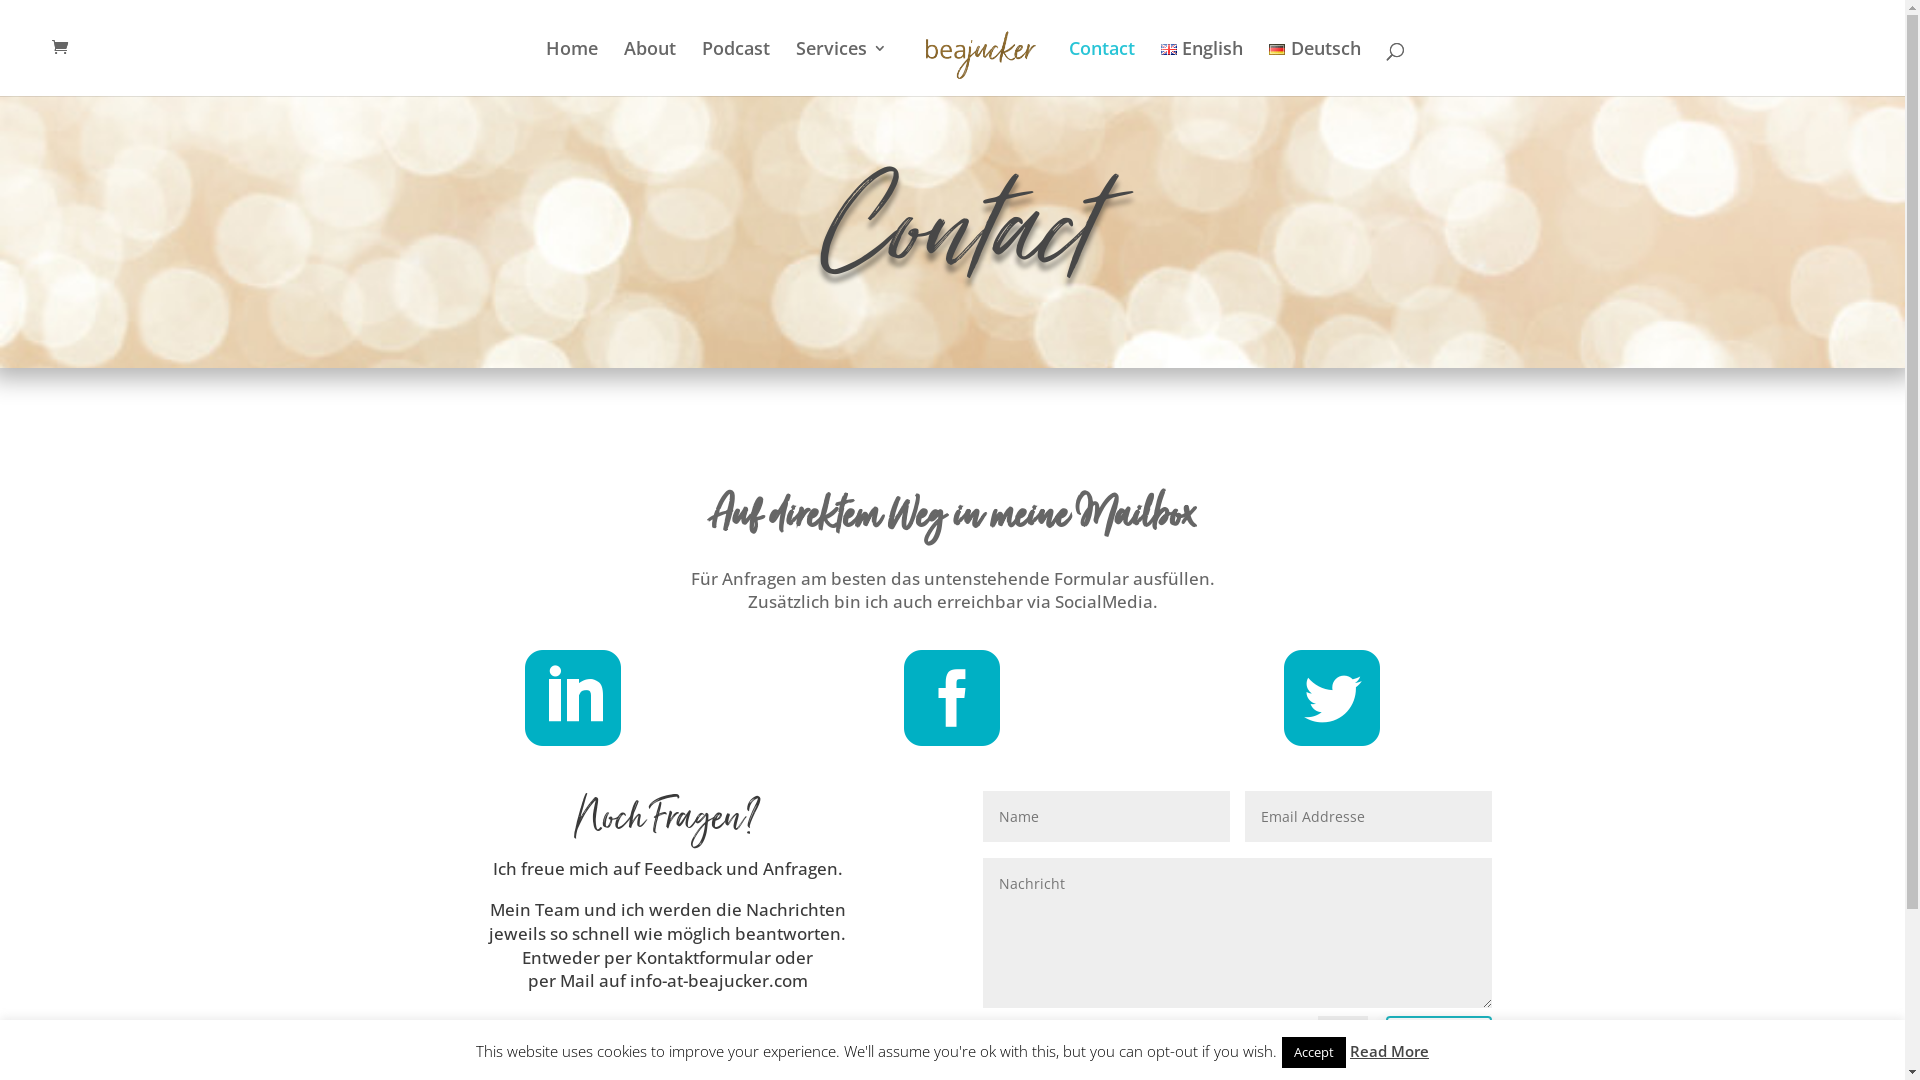 The height and width of the screenshot is (1080, 1920). What do you see at coordinates (1102, 68) in the screenshot?
I see `Contact` at bounding box center [1102, 68].